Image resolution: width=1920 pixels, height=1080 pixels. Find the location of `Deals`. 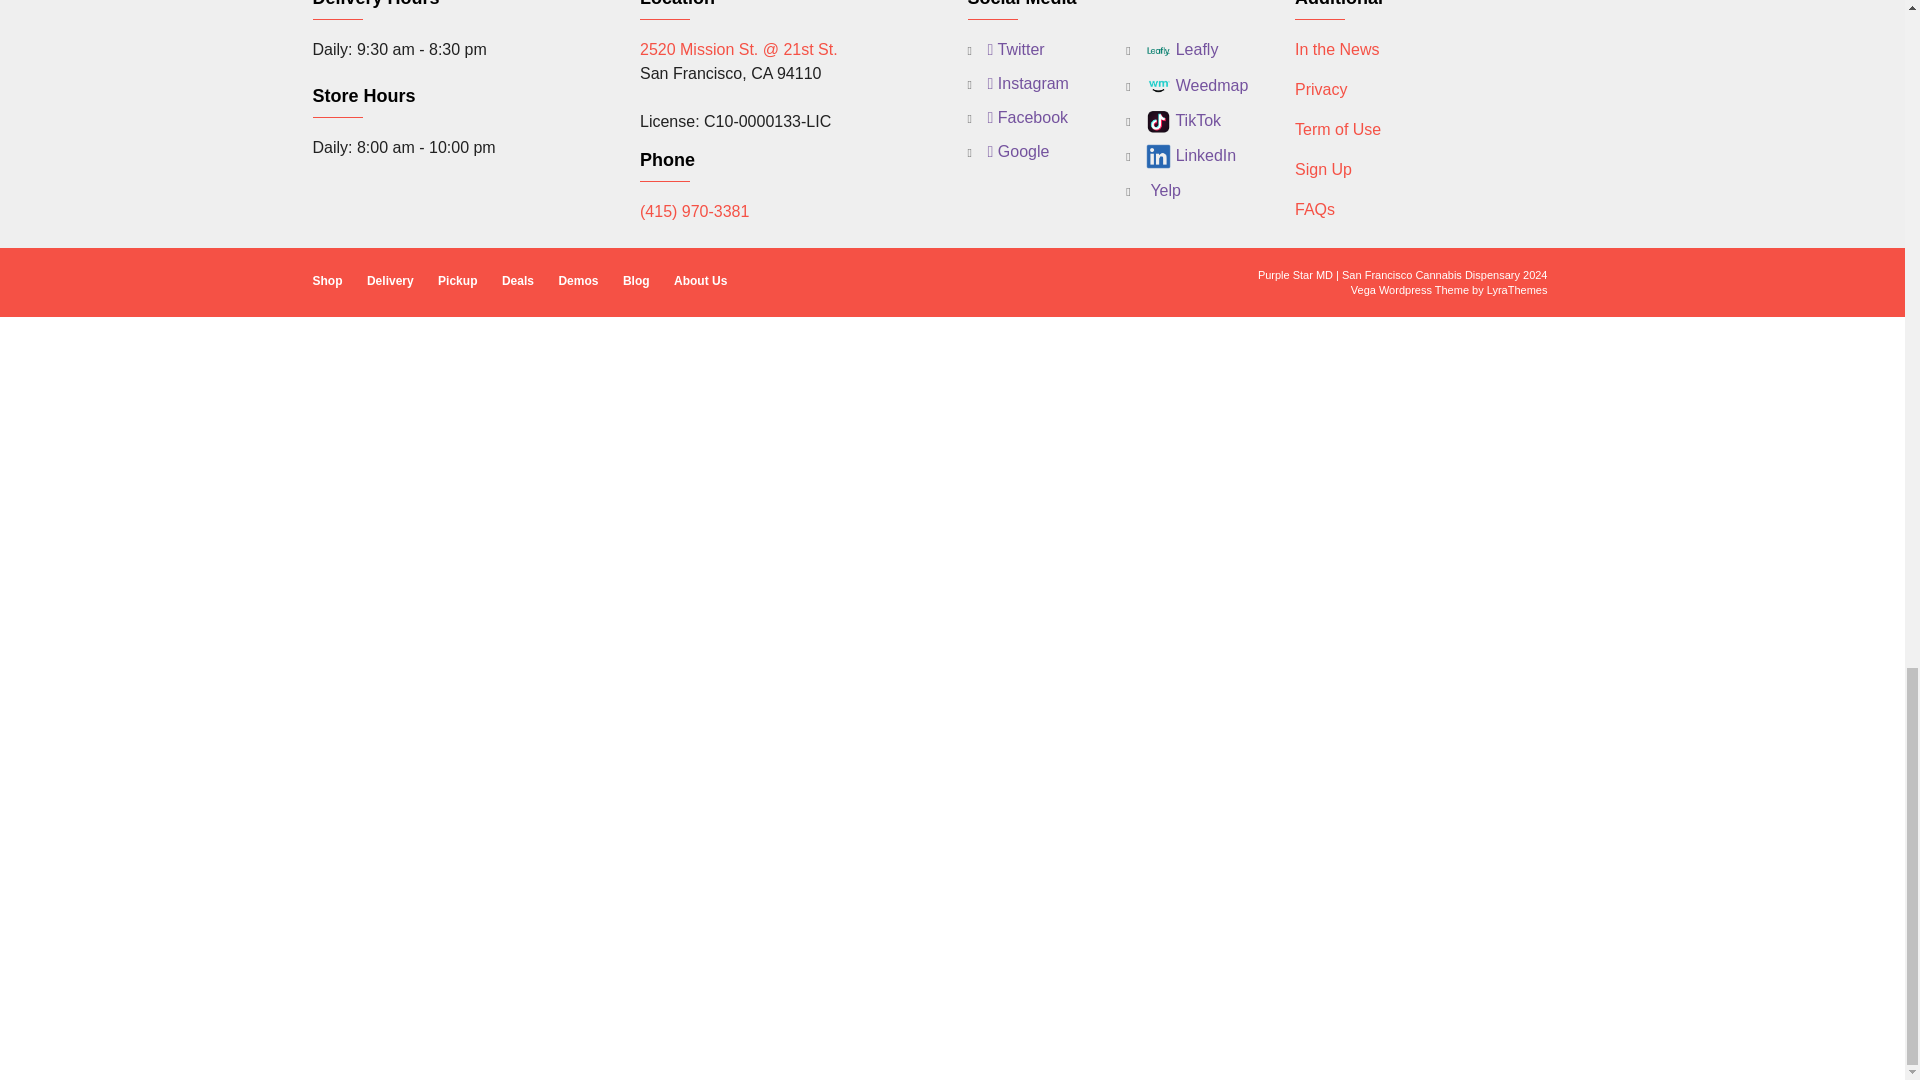

Deals is located at coordinates (517, 280).